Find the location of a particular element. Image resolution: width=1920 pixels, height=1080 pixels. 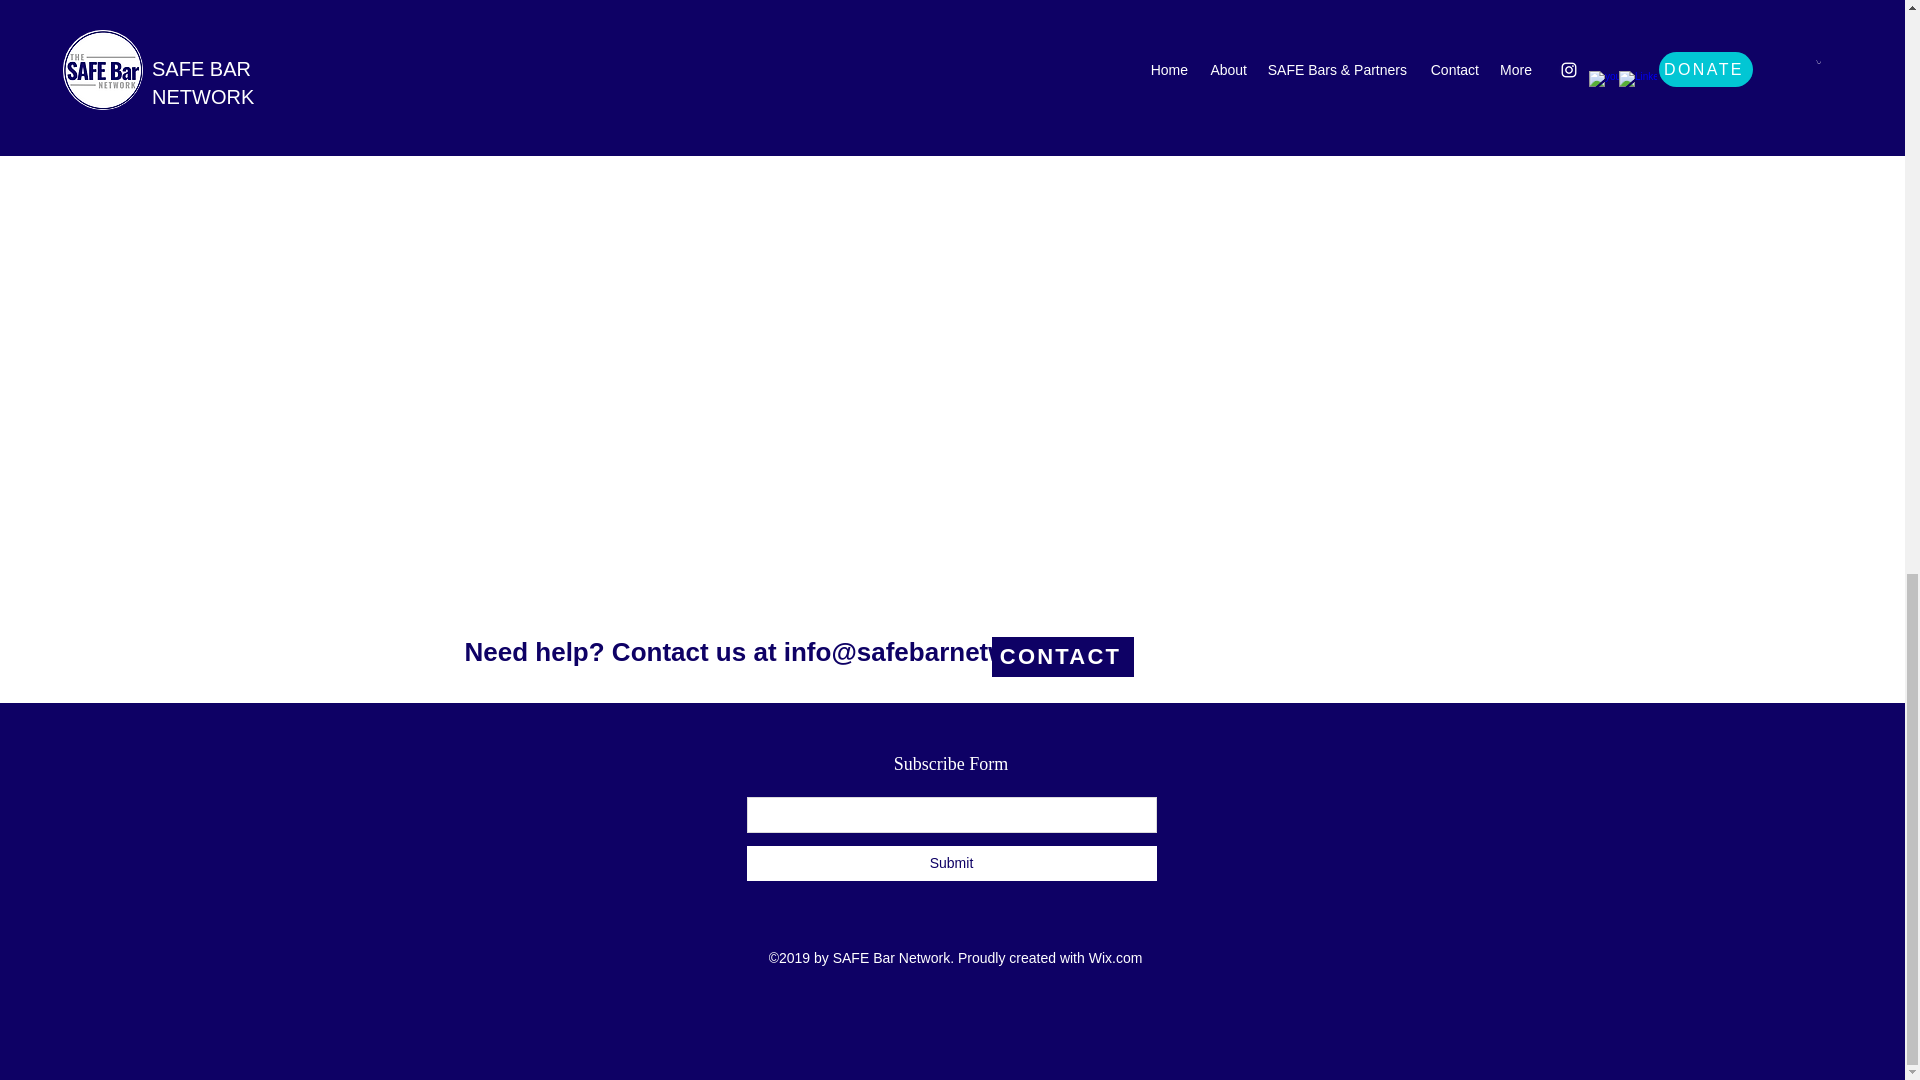

Submit is located at coordinates (950, 863).